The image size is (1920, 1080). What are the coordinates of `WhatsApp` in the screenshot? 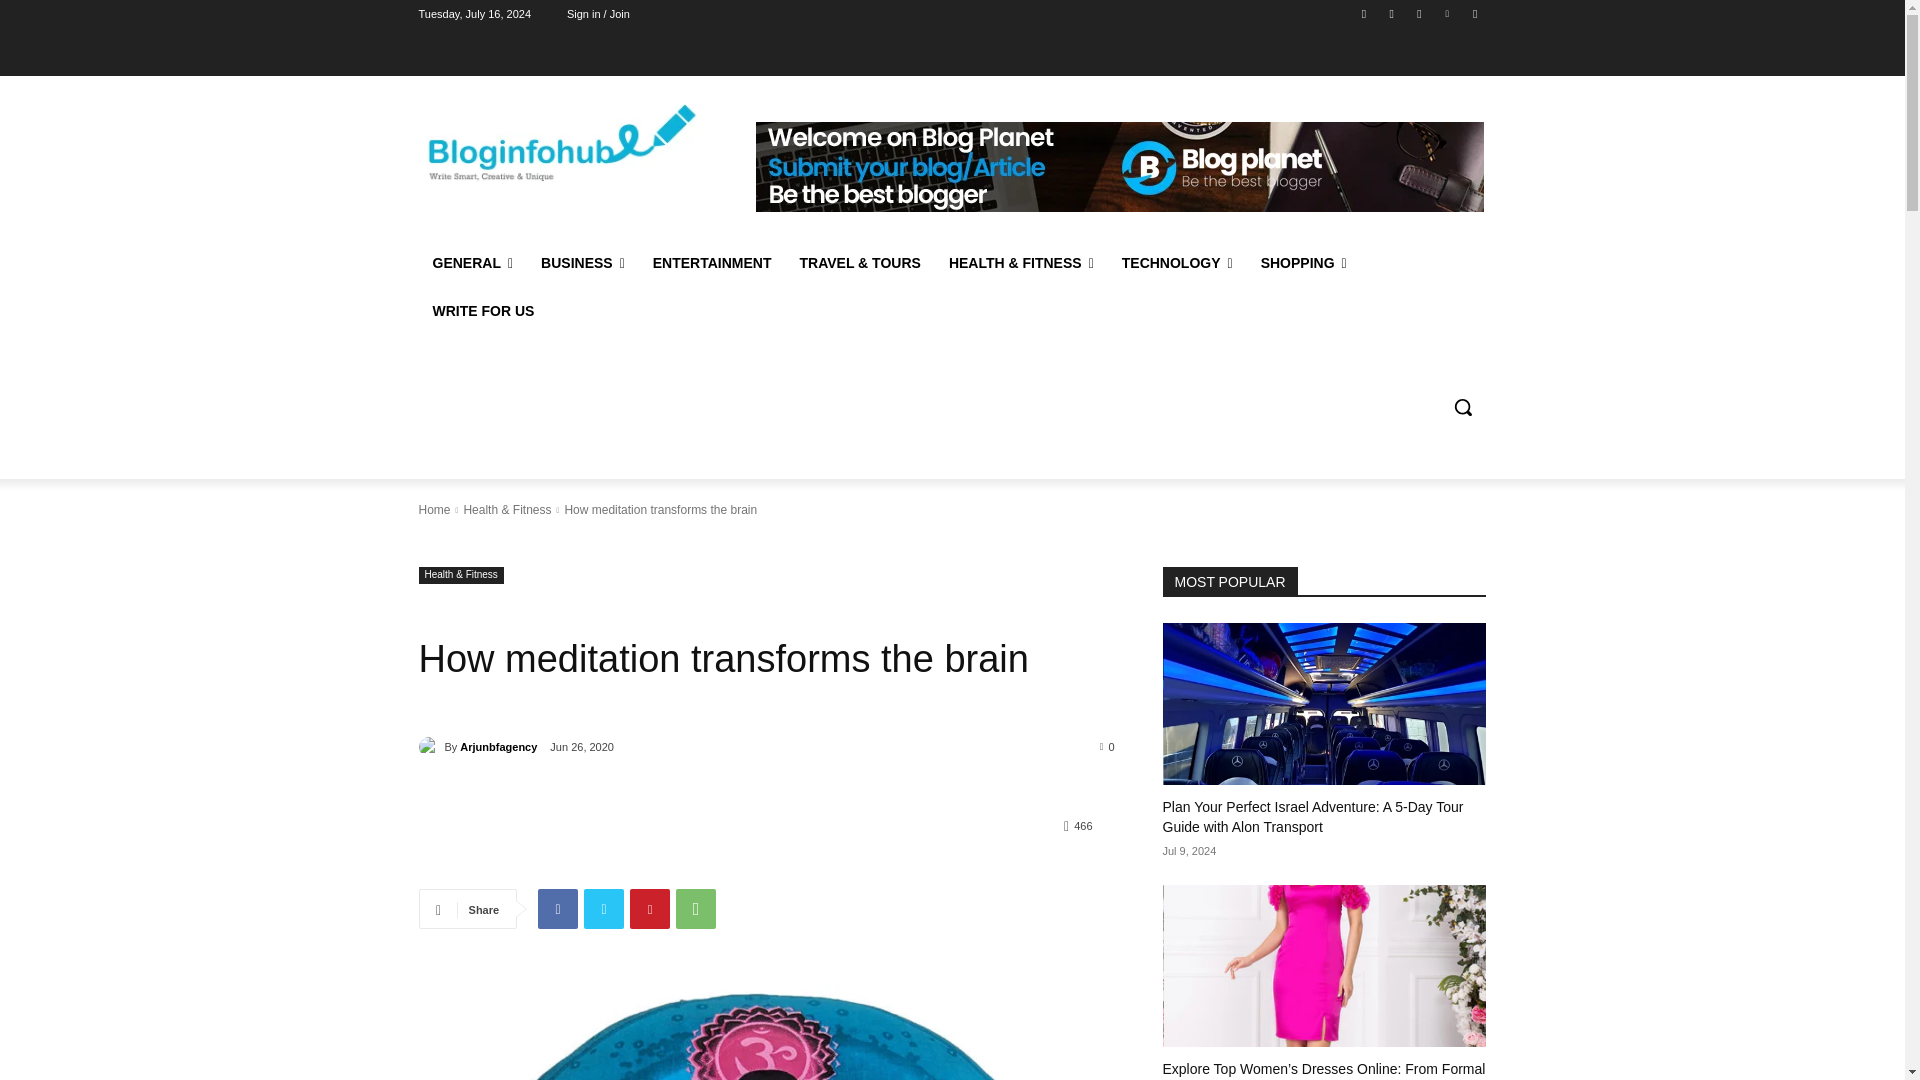 It's located at (696, 908).